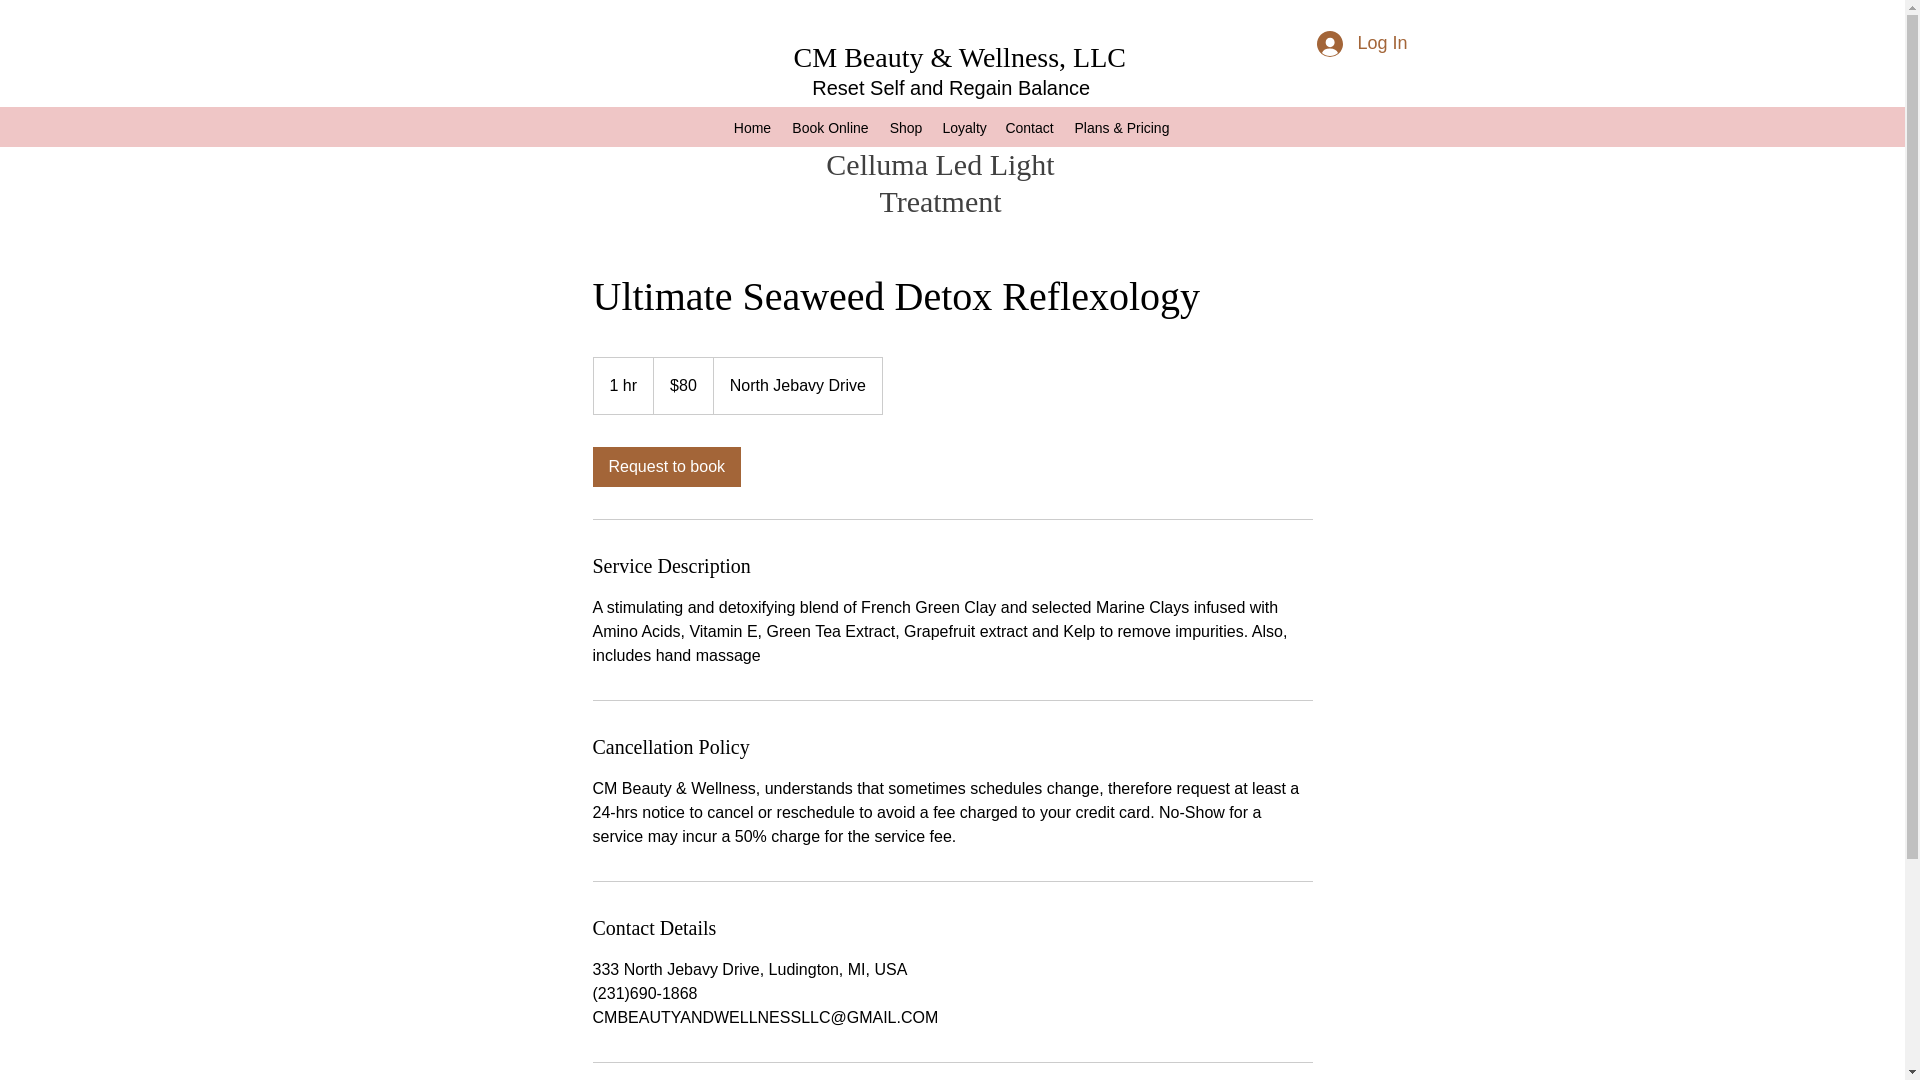 The image size is (1920, 1080). I want to click on Request to book, so click(666, 466).